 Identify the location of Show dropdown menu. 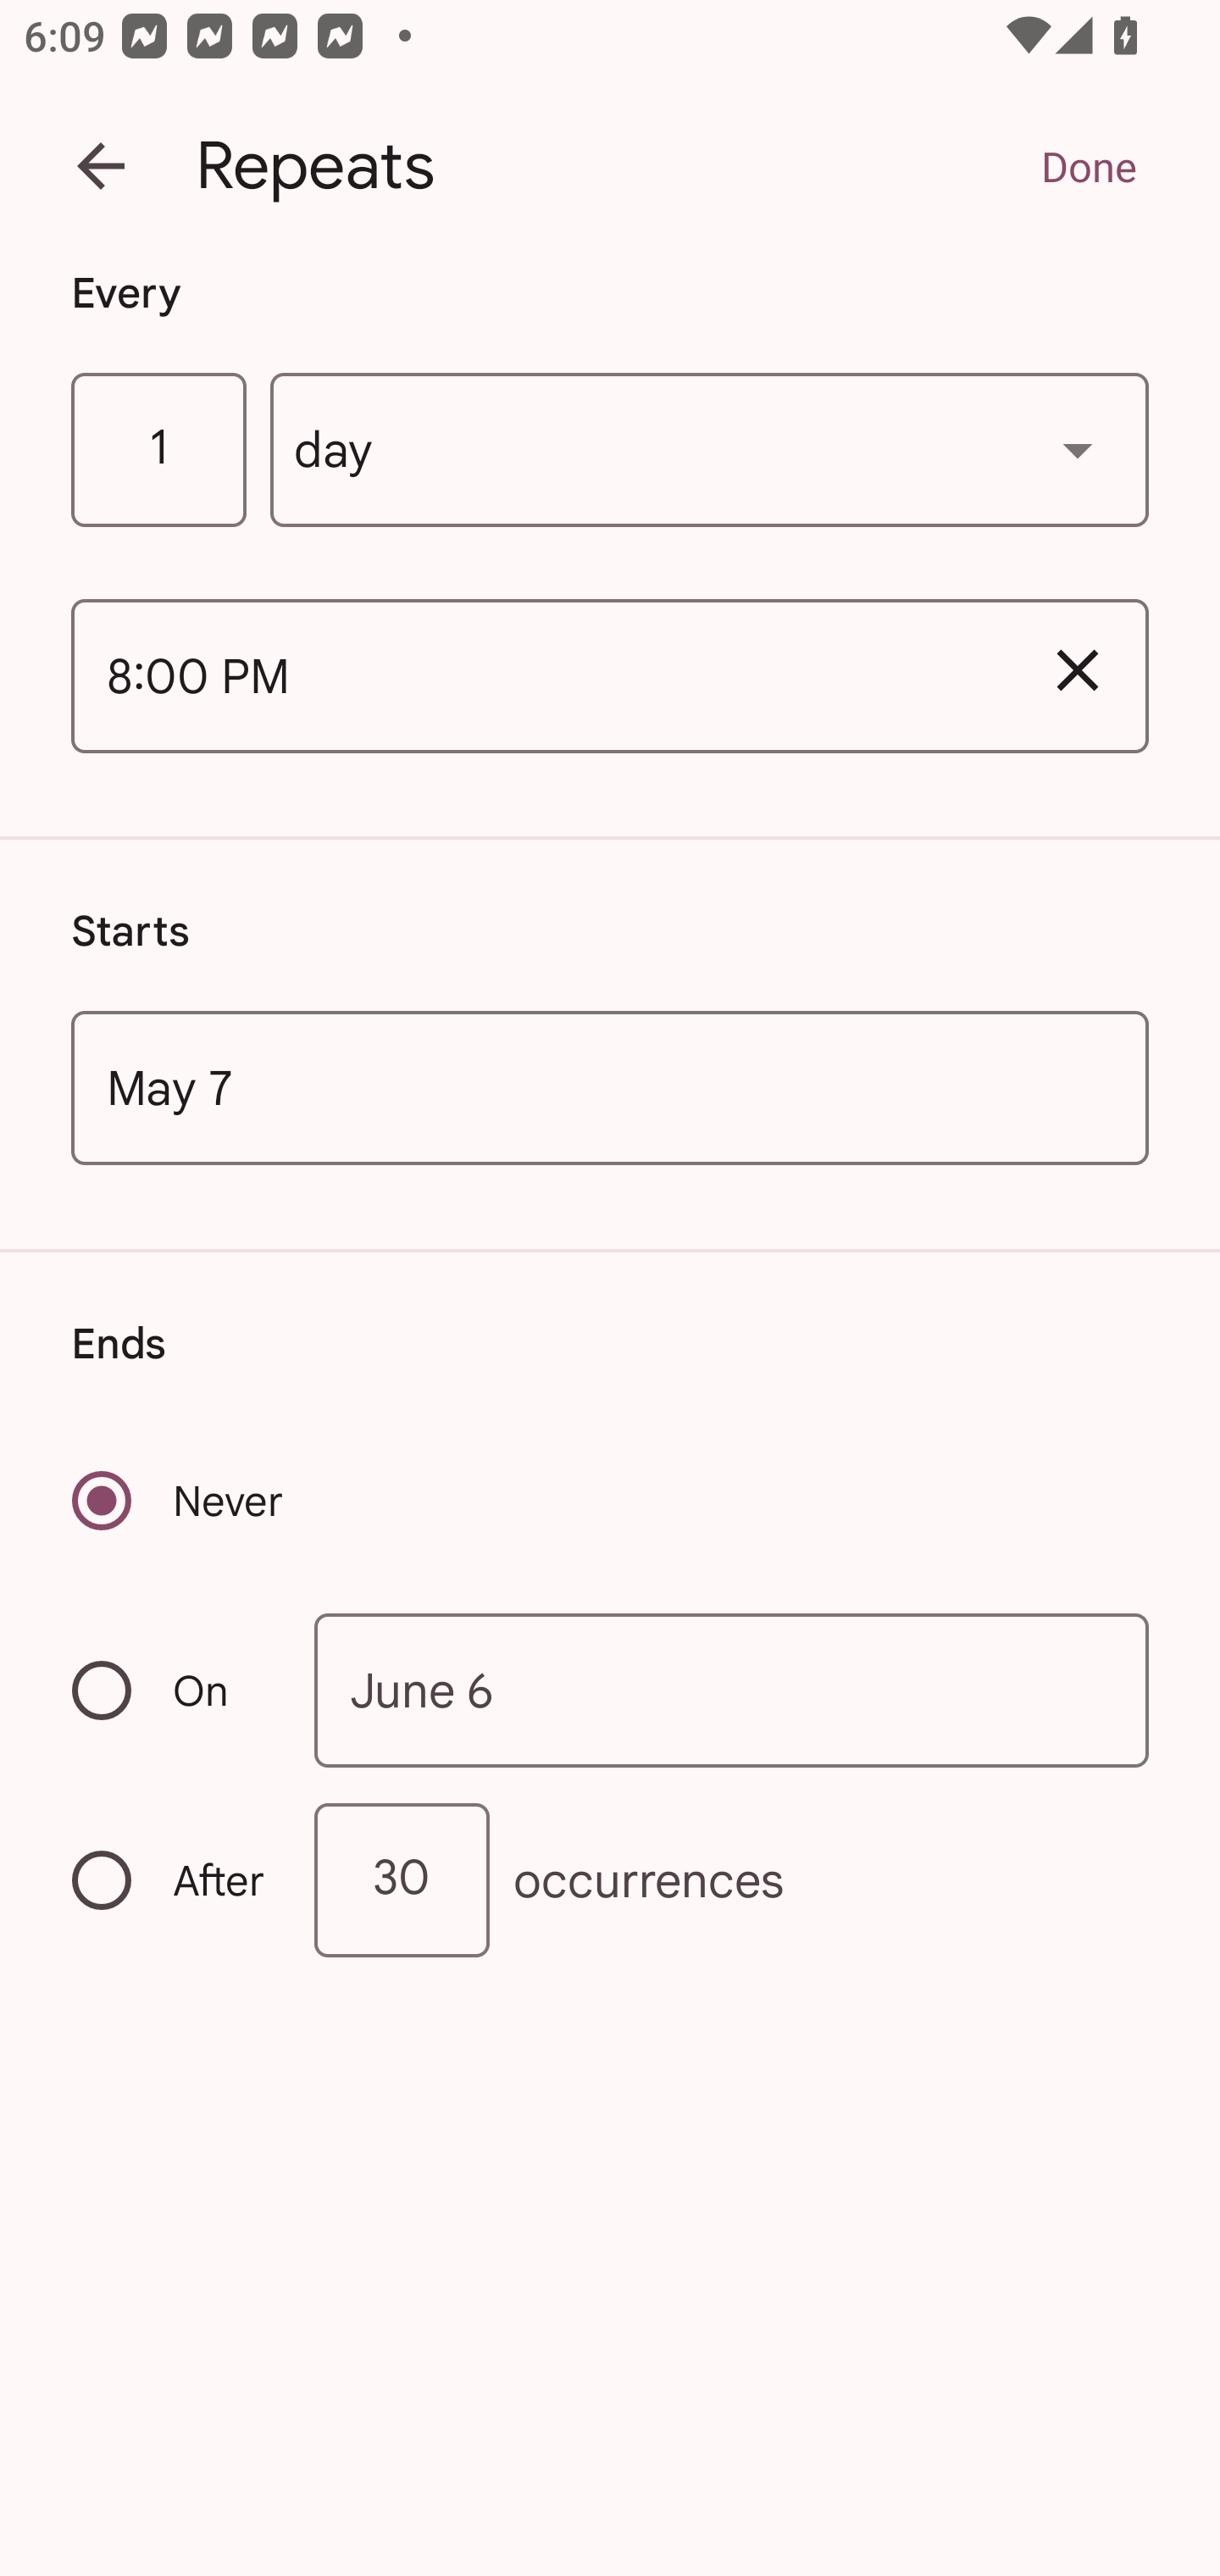
(1078, 449).